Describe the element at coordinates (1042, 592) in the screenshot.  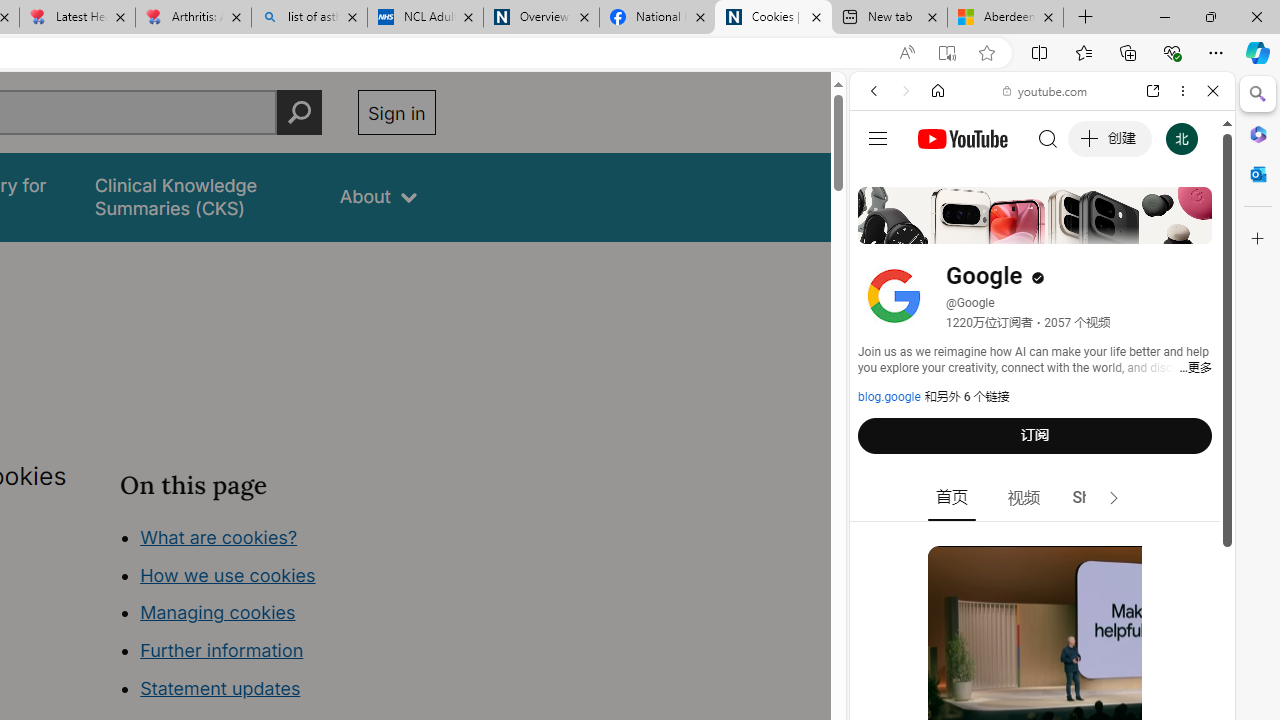
I see `Trailer #2 [HD]` at that location.